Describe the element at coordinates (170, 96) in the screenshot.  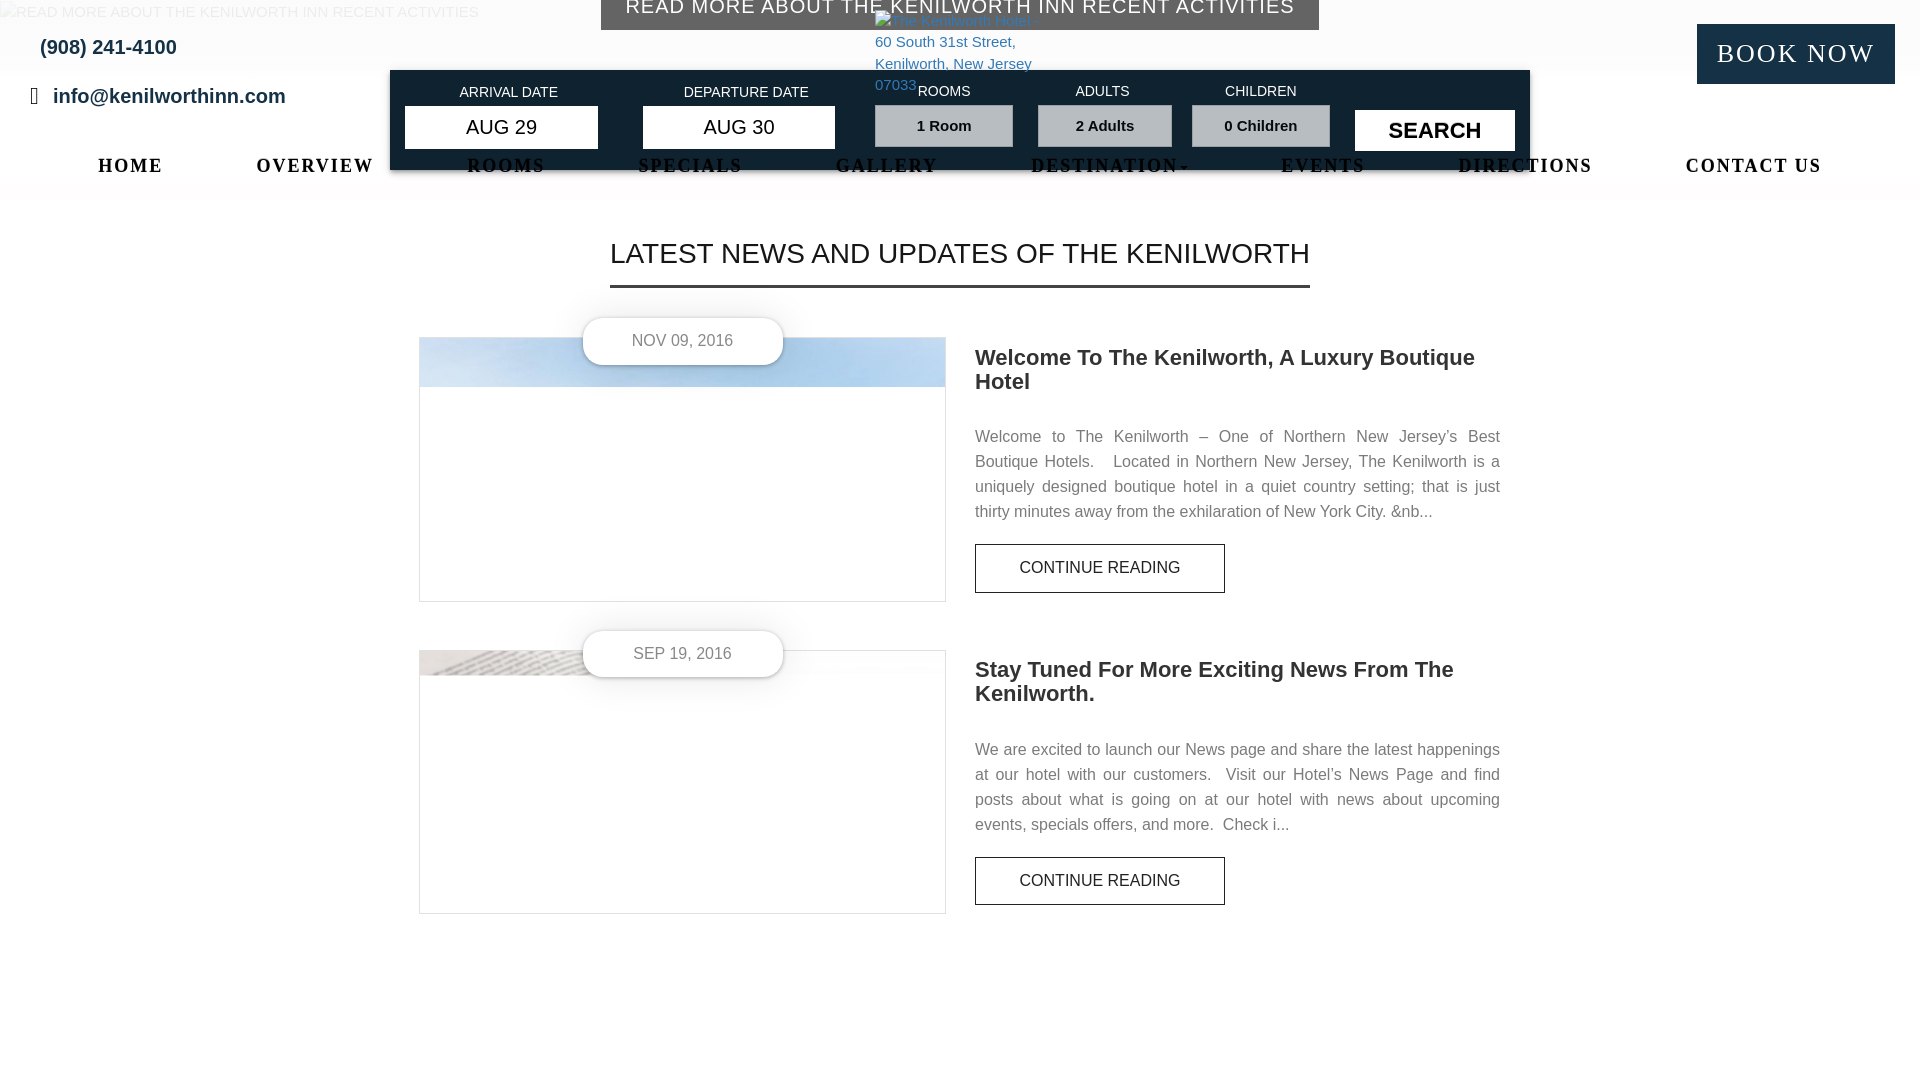
I see `Email` at that location.